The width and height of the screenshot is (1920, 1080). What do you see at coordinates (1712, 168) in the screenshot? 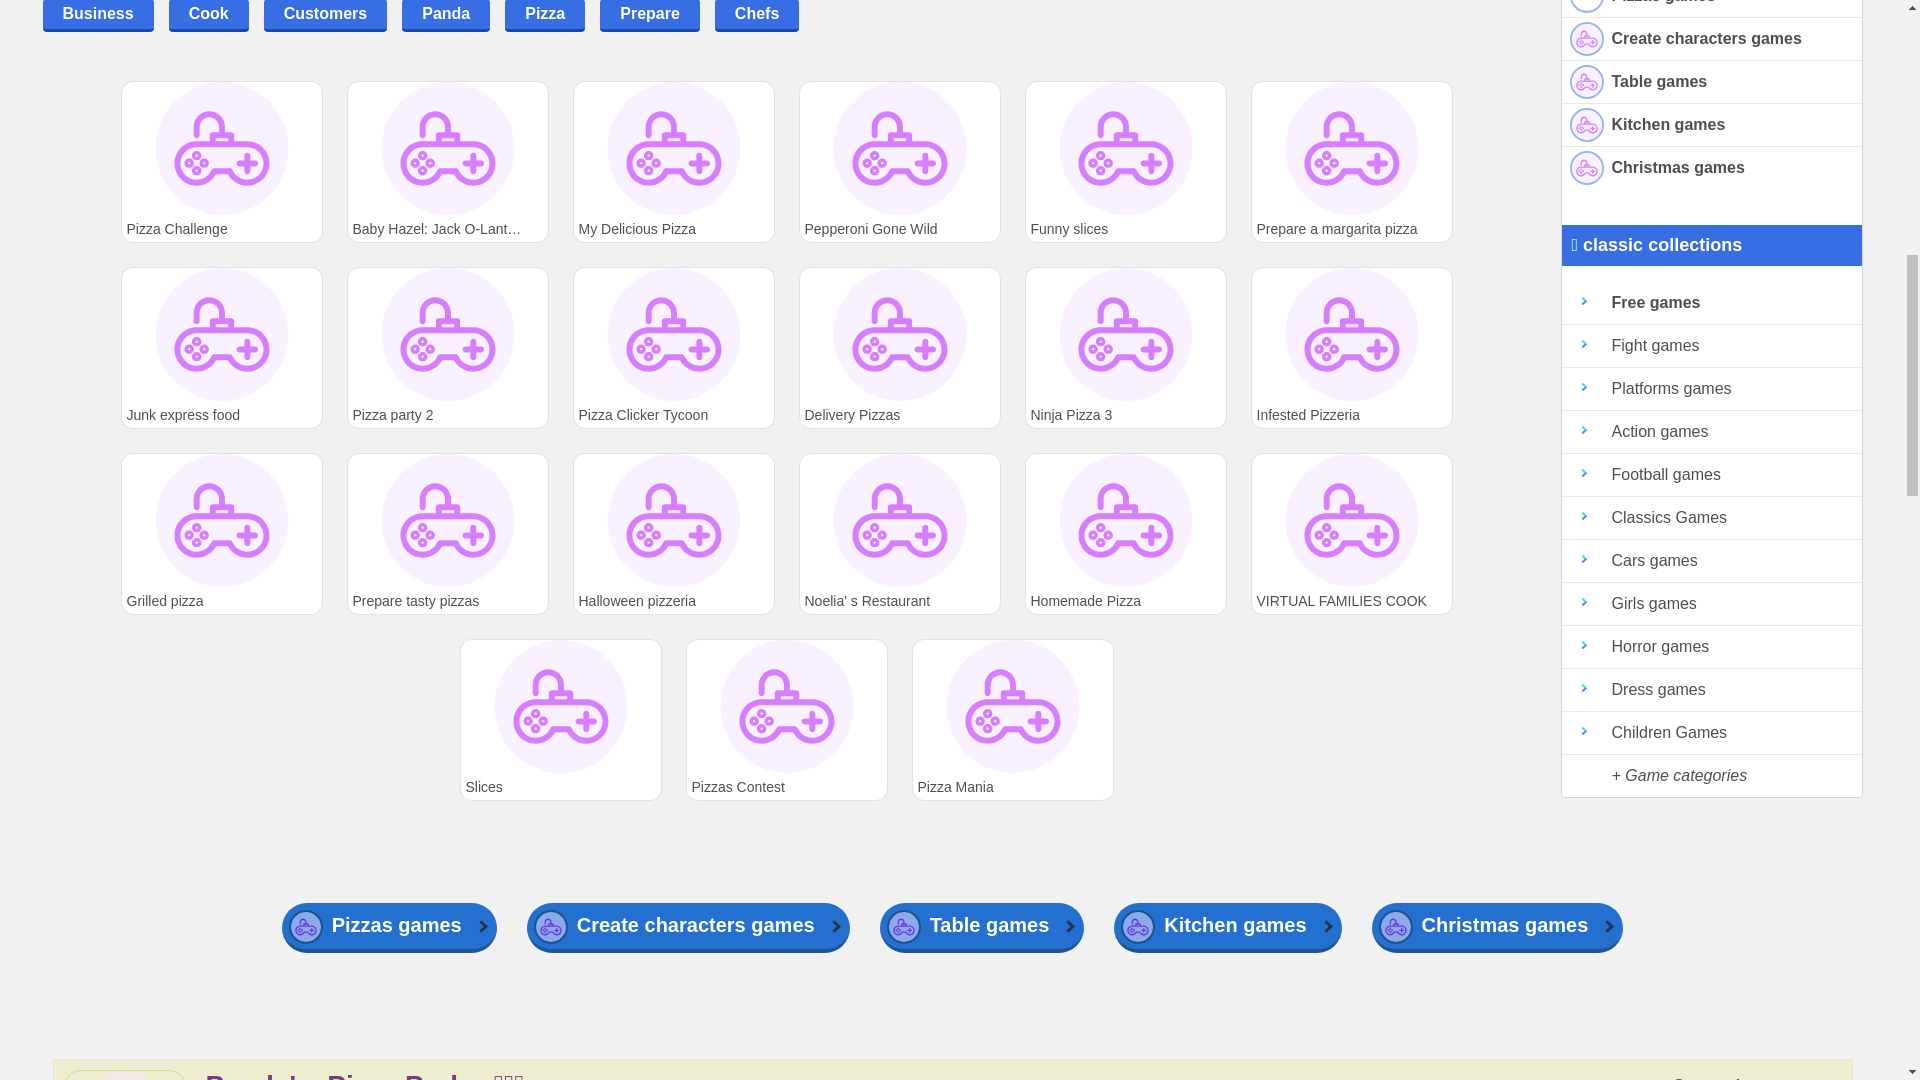
I see `Christmas games` at bounding box center [1712, 168].